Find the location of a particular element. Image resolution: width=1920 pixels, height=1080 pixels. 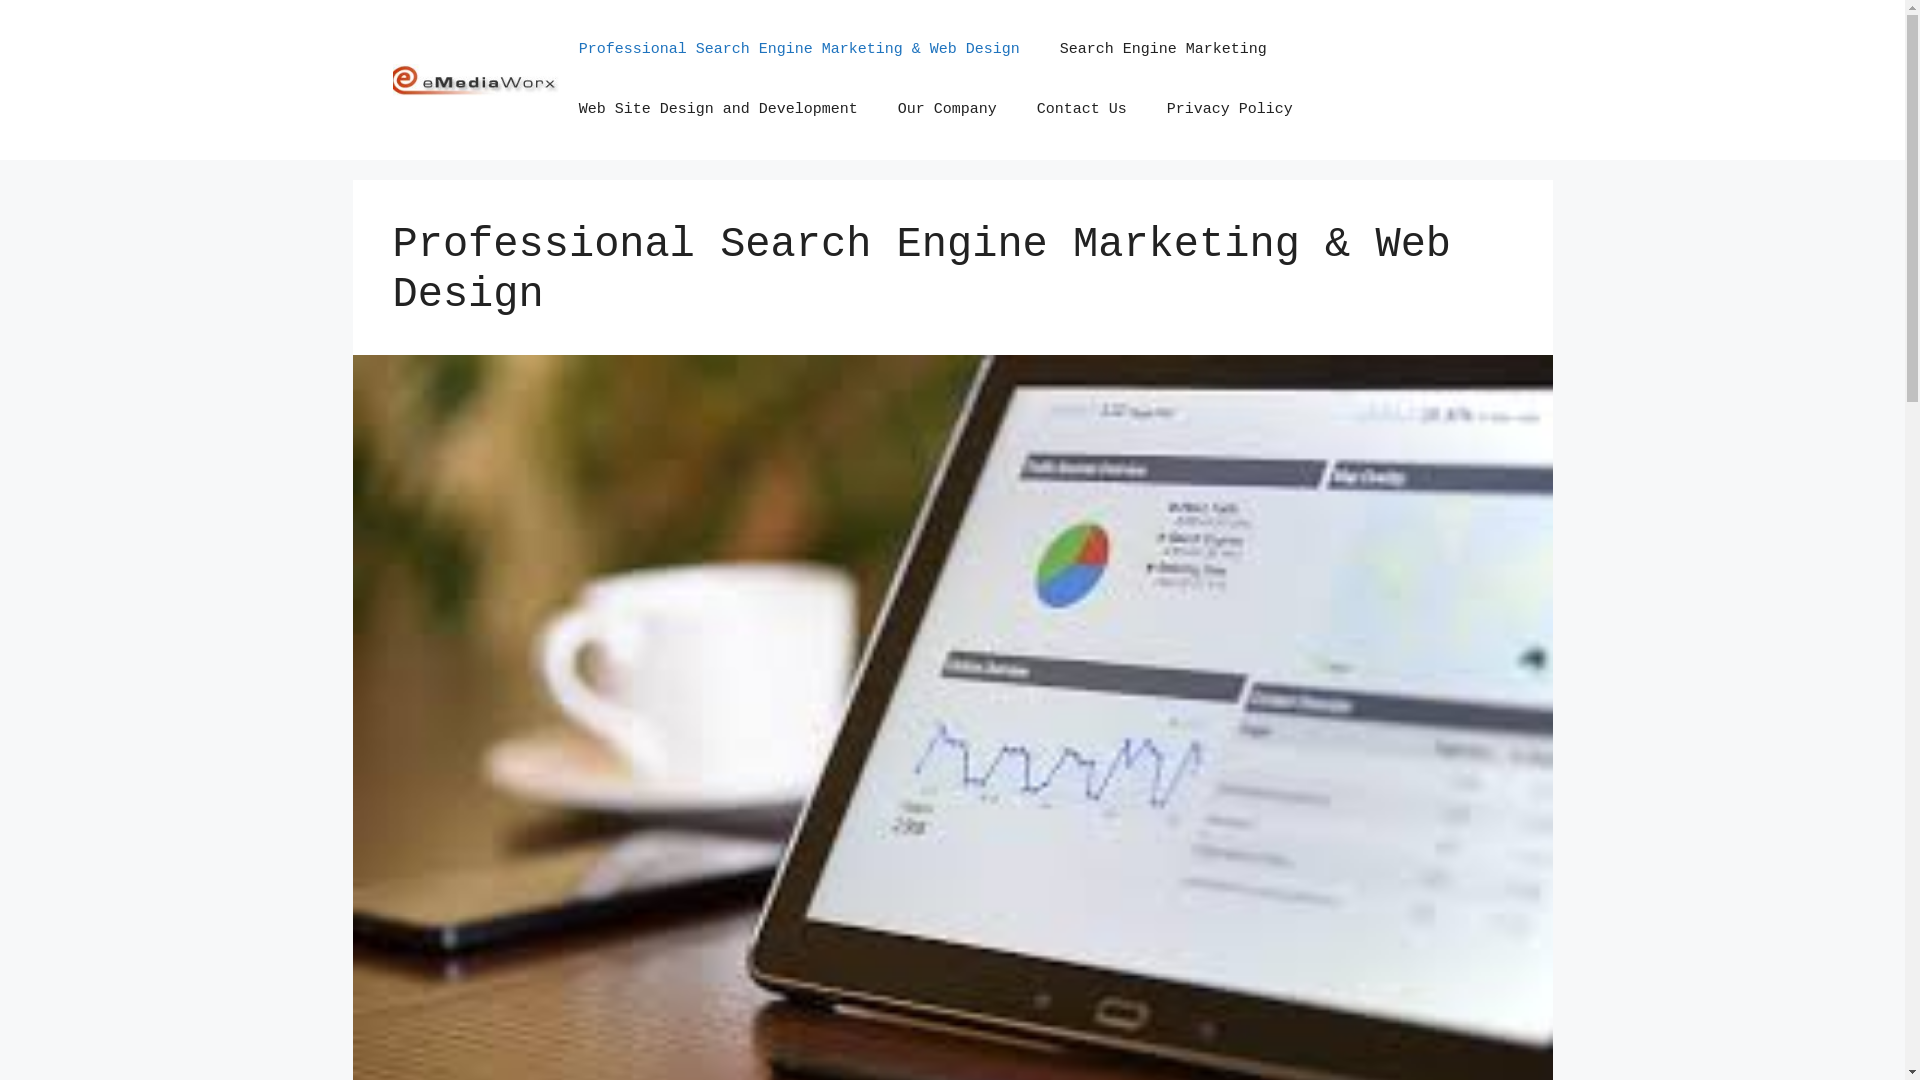

Contact Us is located at coordinates (1082, 110).